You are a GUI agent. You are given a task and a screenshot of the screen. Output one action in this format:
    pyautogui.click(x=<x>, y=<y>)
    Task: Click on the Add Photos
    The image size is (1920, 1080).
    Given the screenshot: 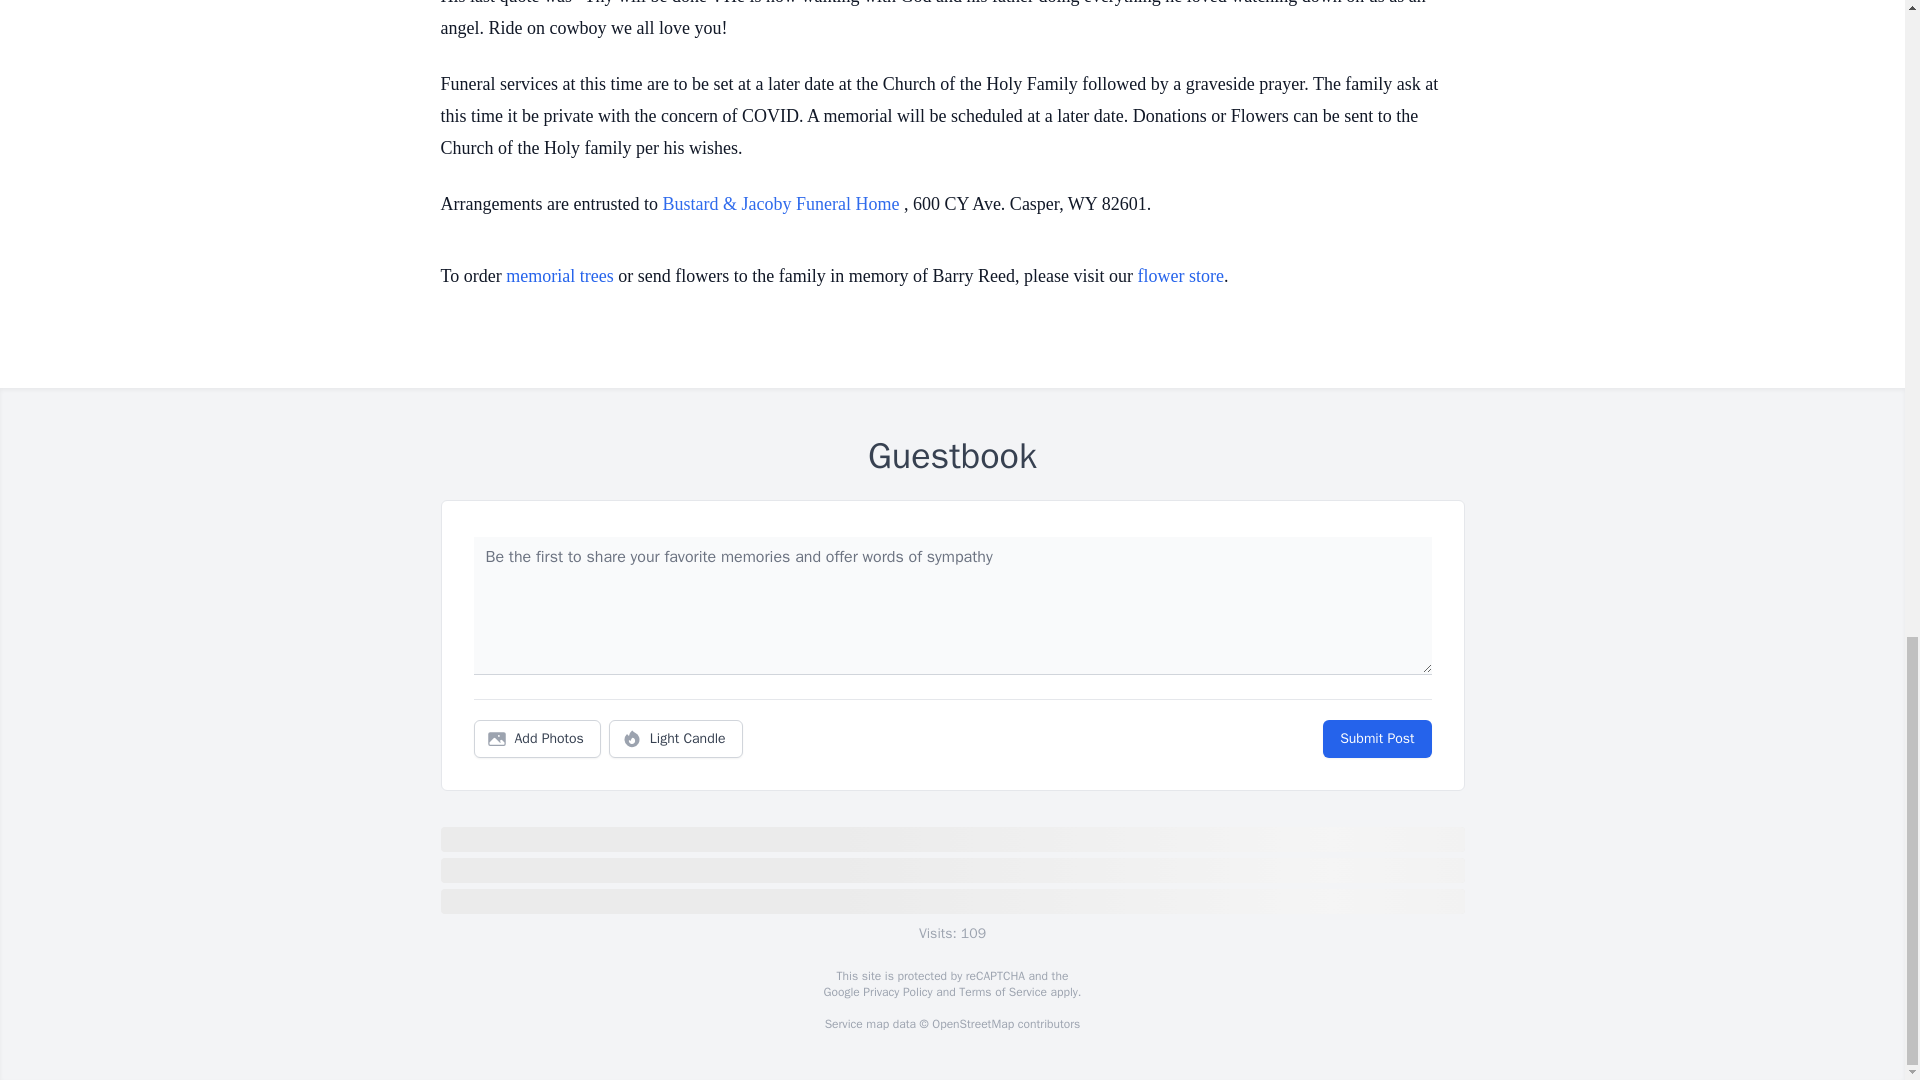 What is the action you would take?
    pyautogui.click(x=537, y=739)
    